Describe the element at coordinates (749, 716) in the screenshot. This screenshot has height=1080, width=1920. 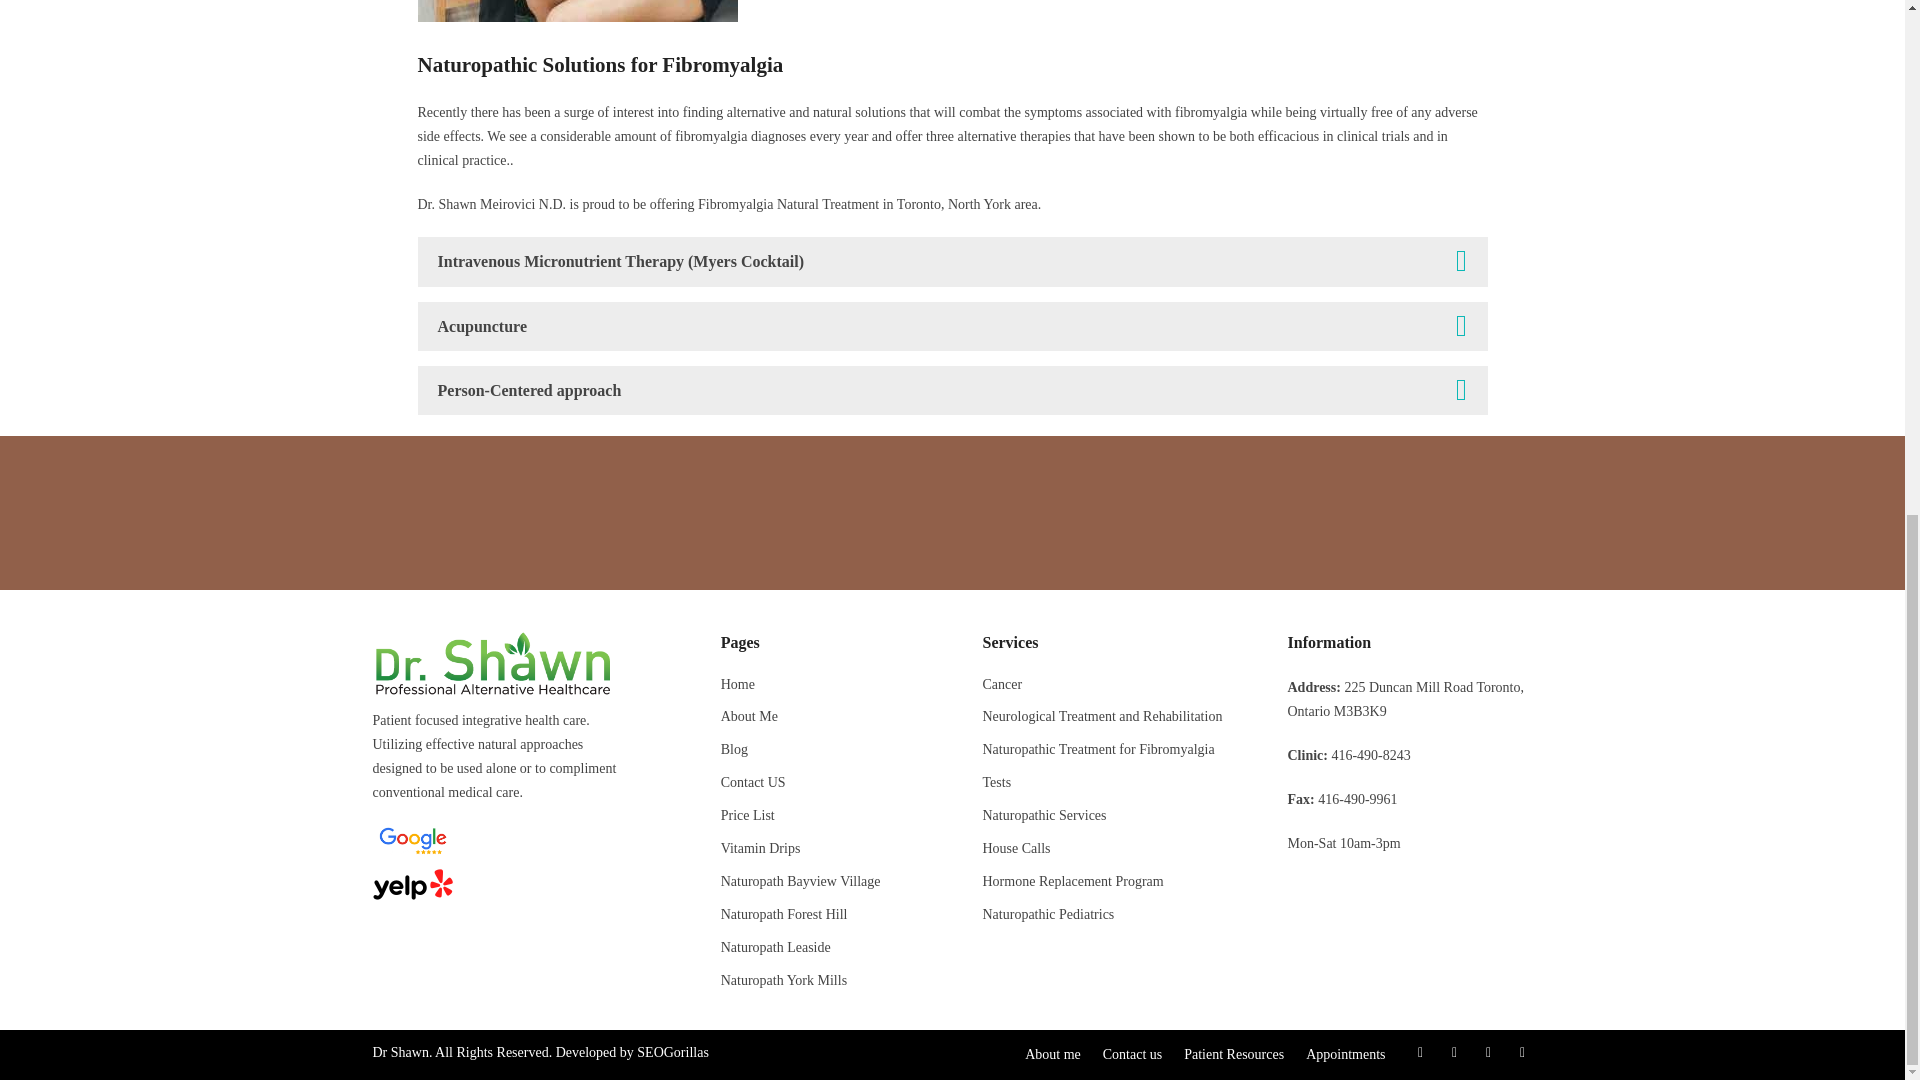
I see `About Me` at that location.